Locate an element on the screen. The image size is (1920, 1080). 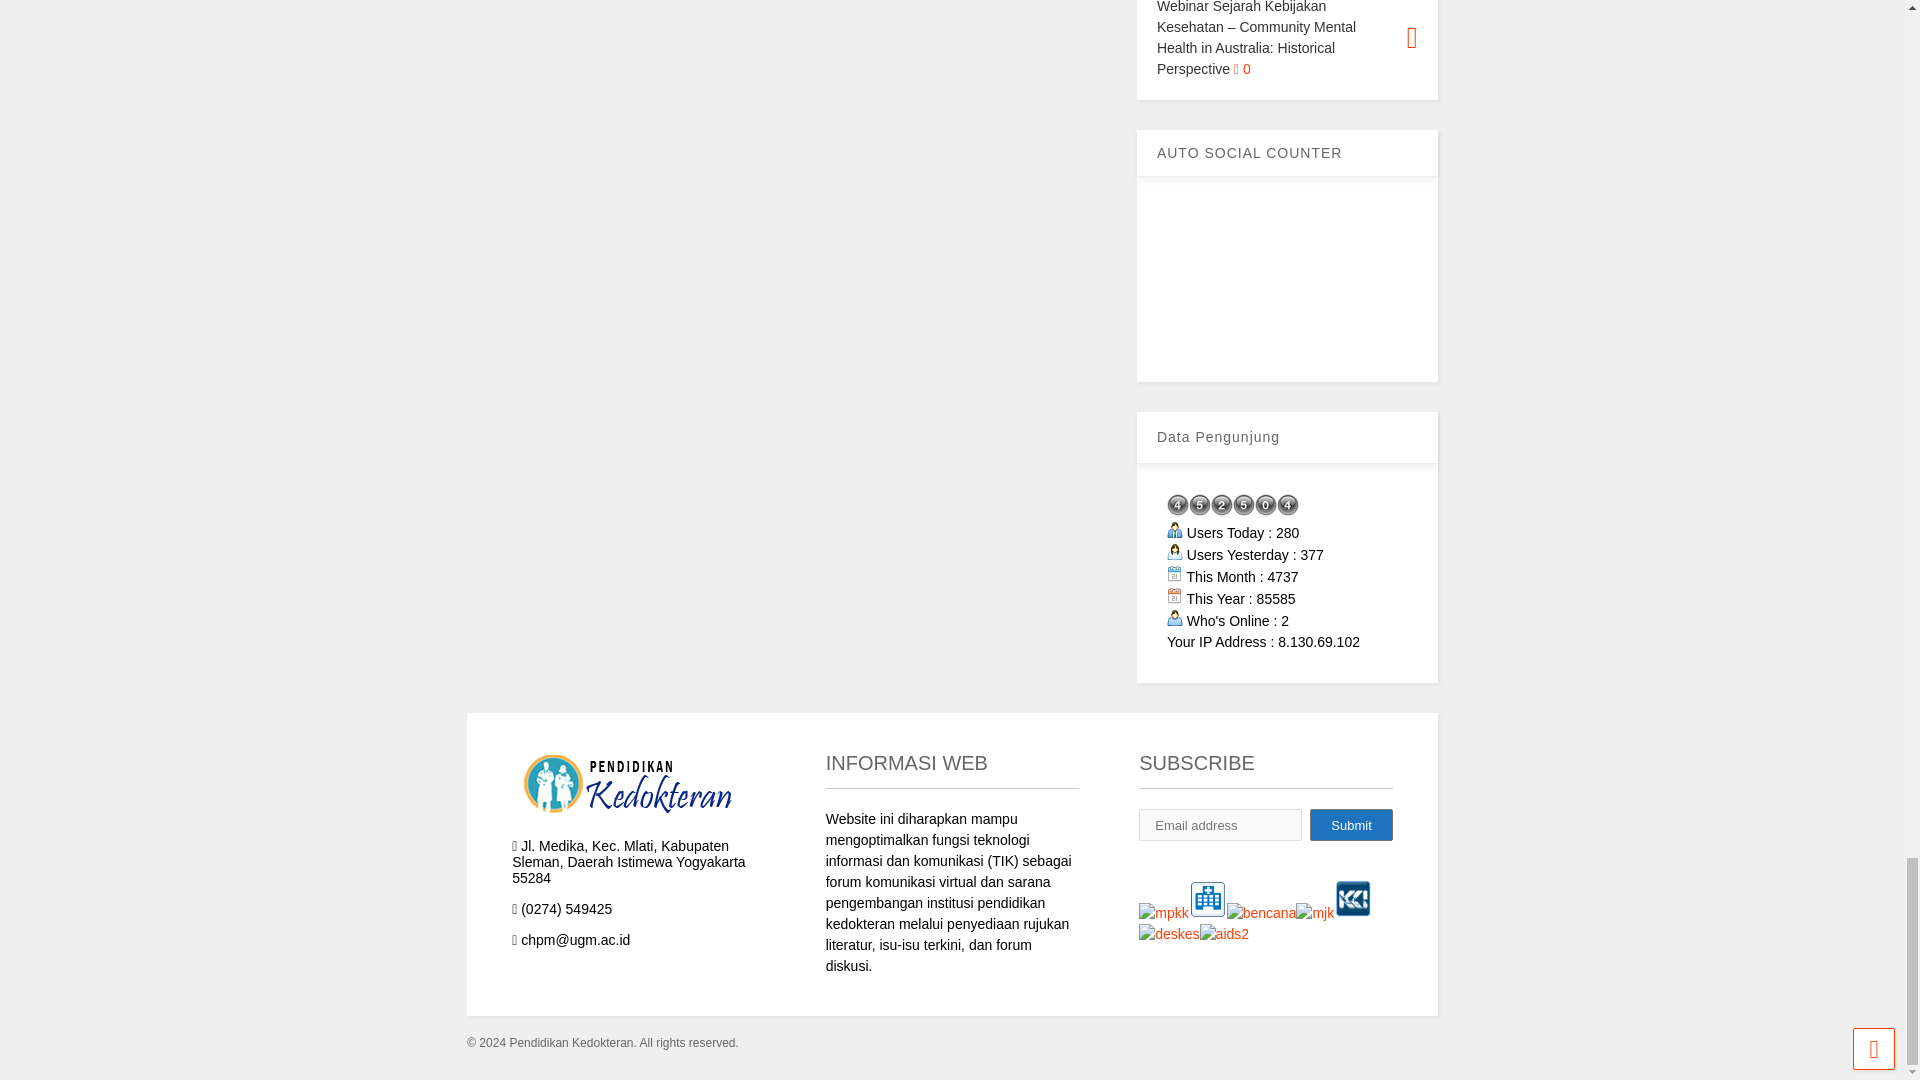
Pendidikan Kedokteran is located at coordinates (1163, 913).